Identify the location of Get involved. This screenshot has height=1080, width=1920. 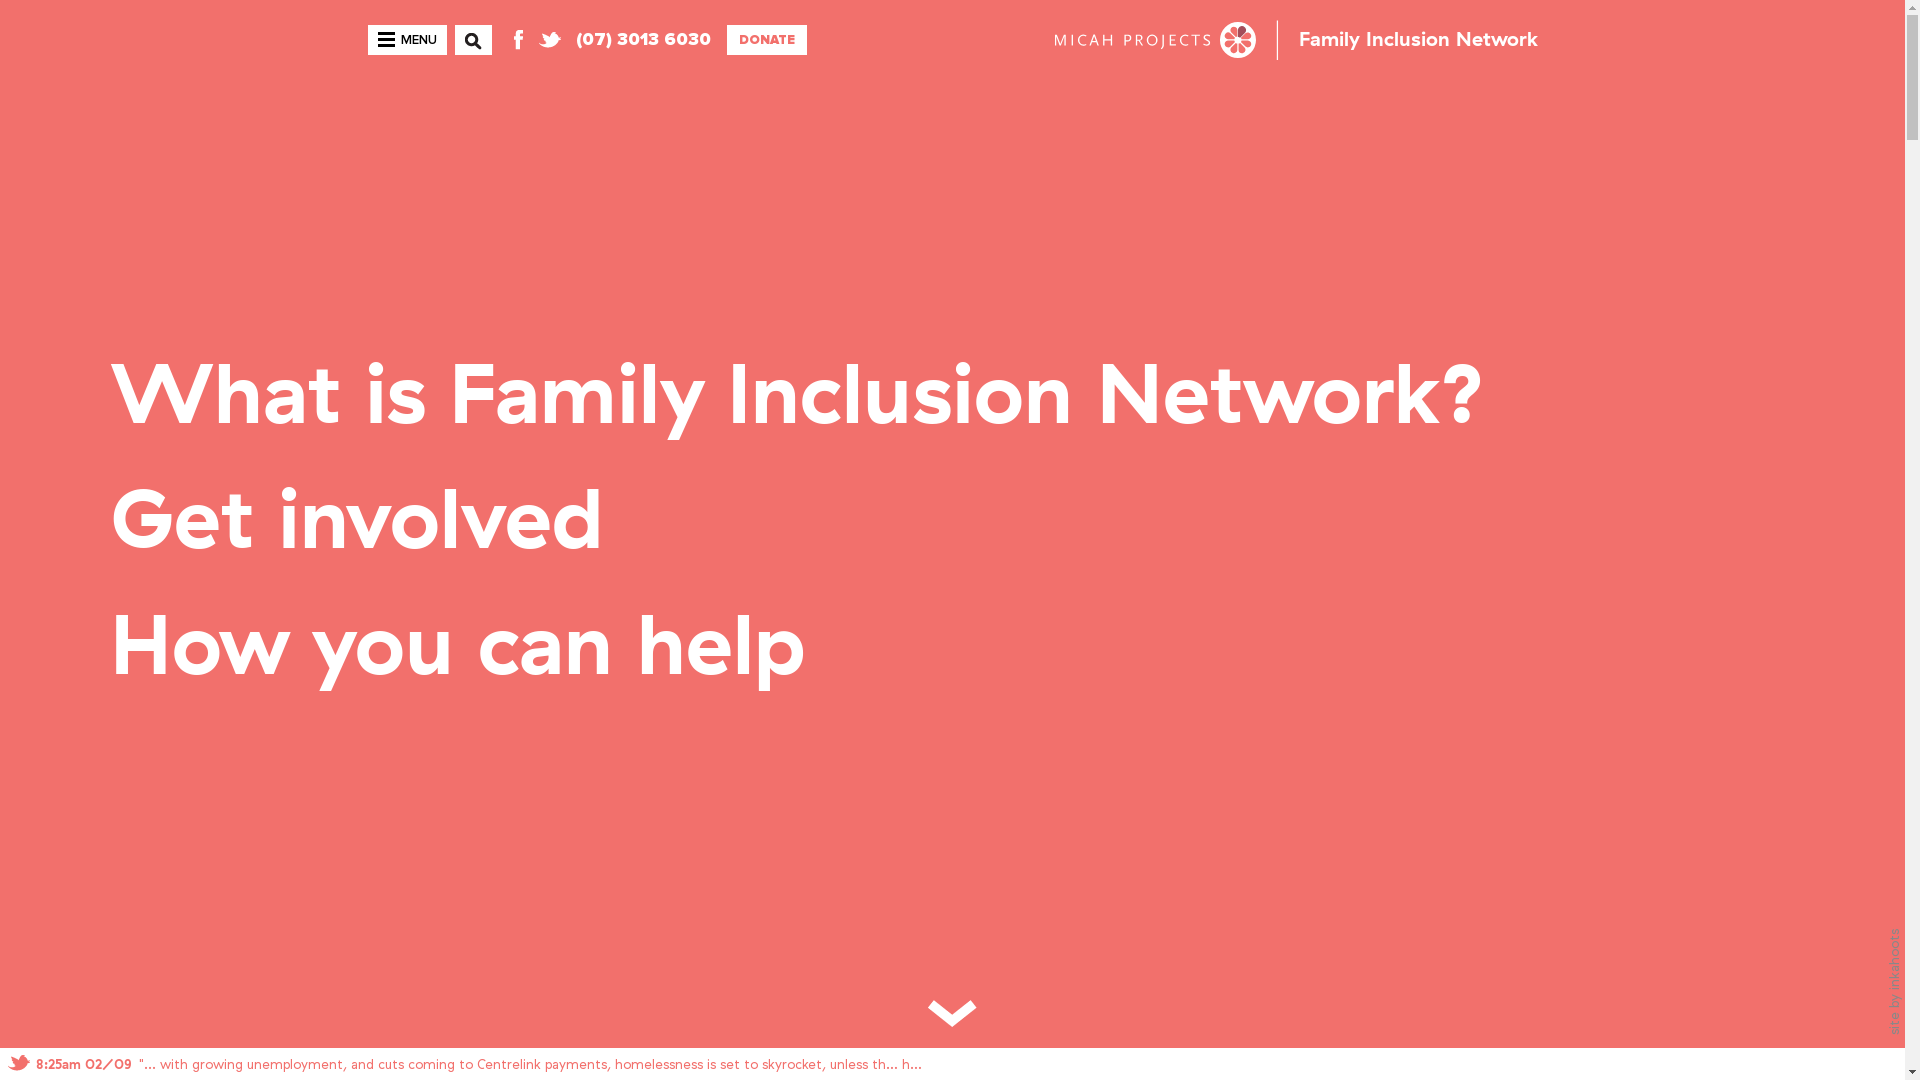
(356, 523).